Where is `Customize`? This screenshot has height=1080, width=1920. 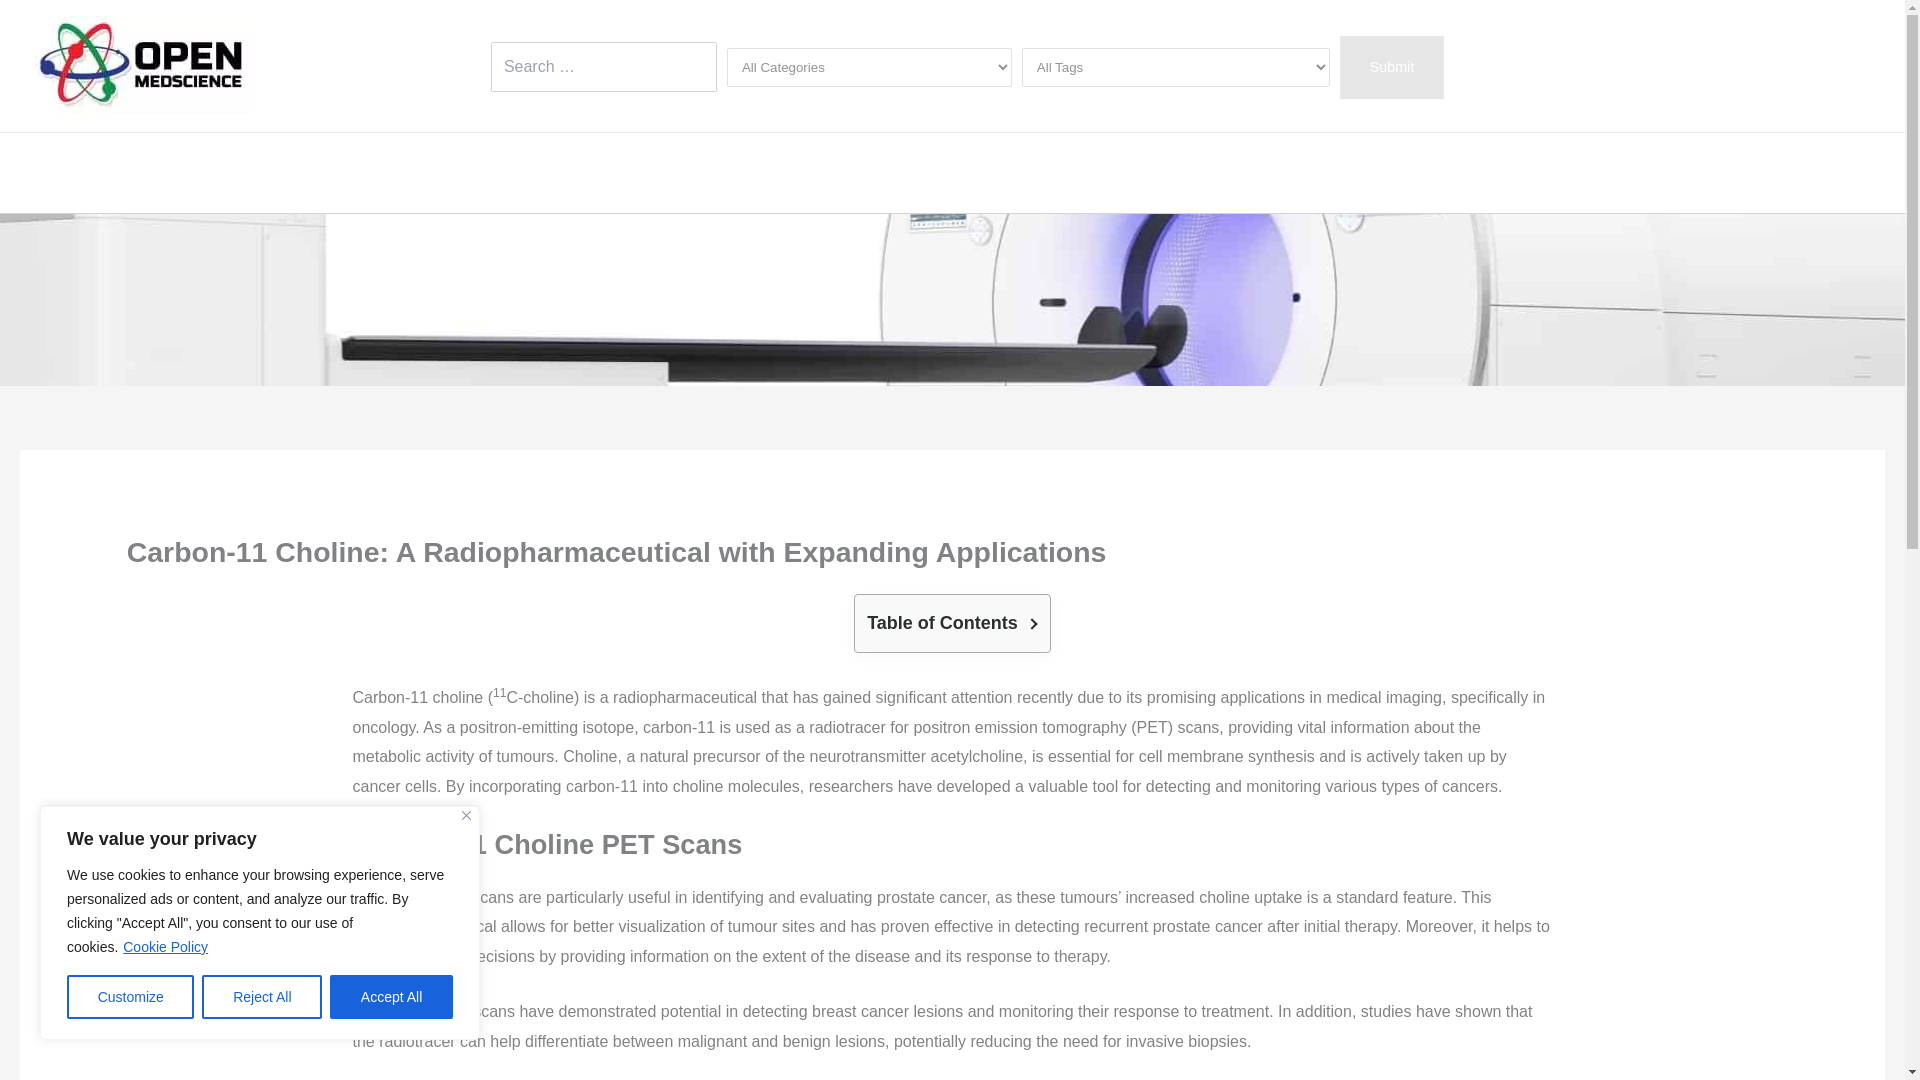 Customize is located at coordinates (130, 997).